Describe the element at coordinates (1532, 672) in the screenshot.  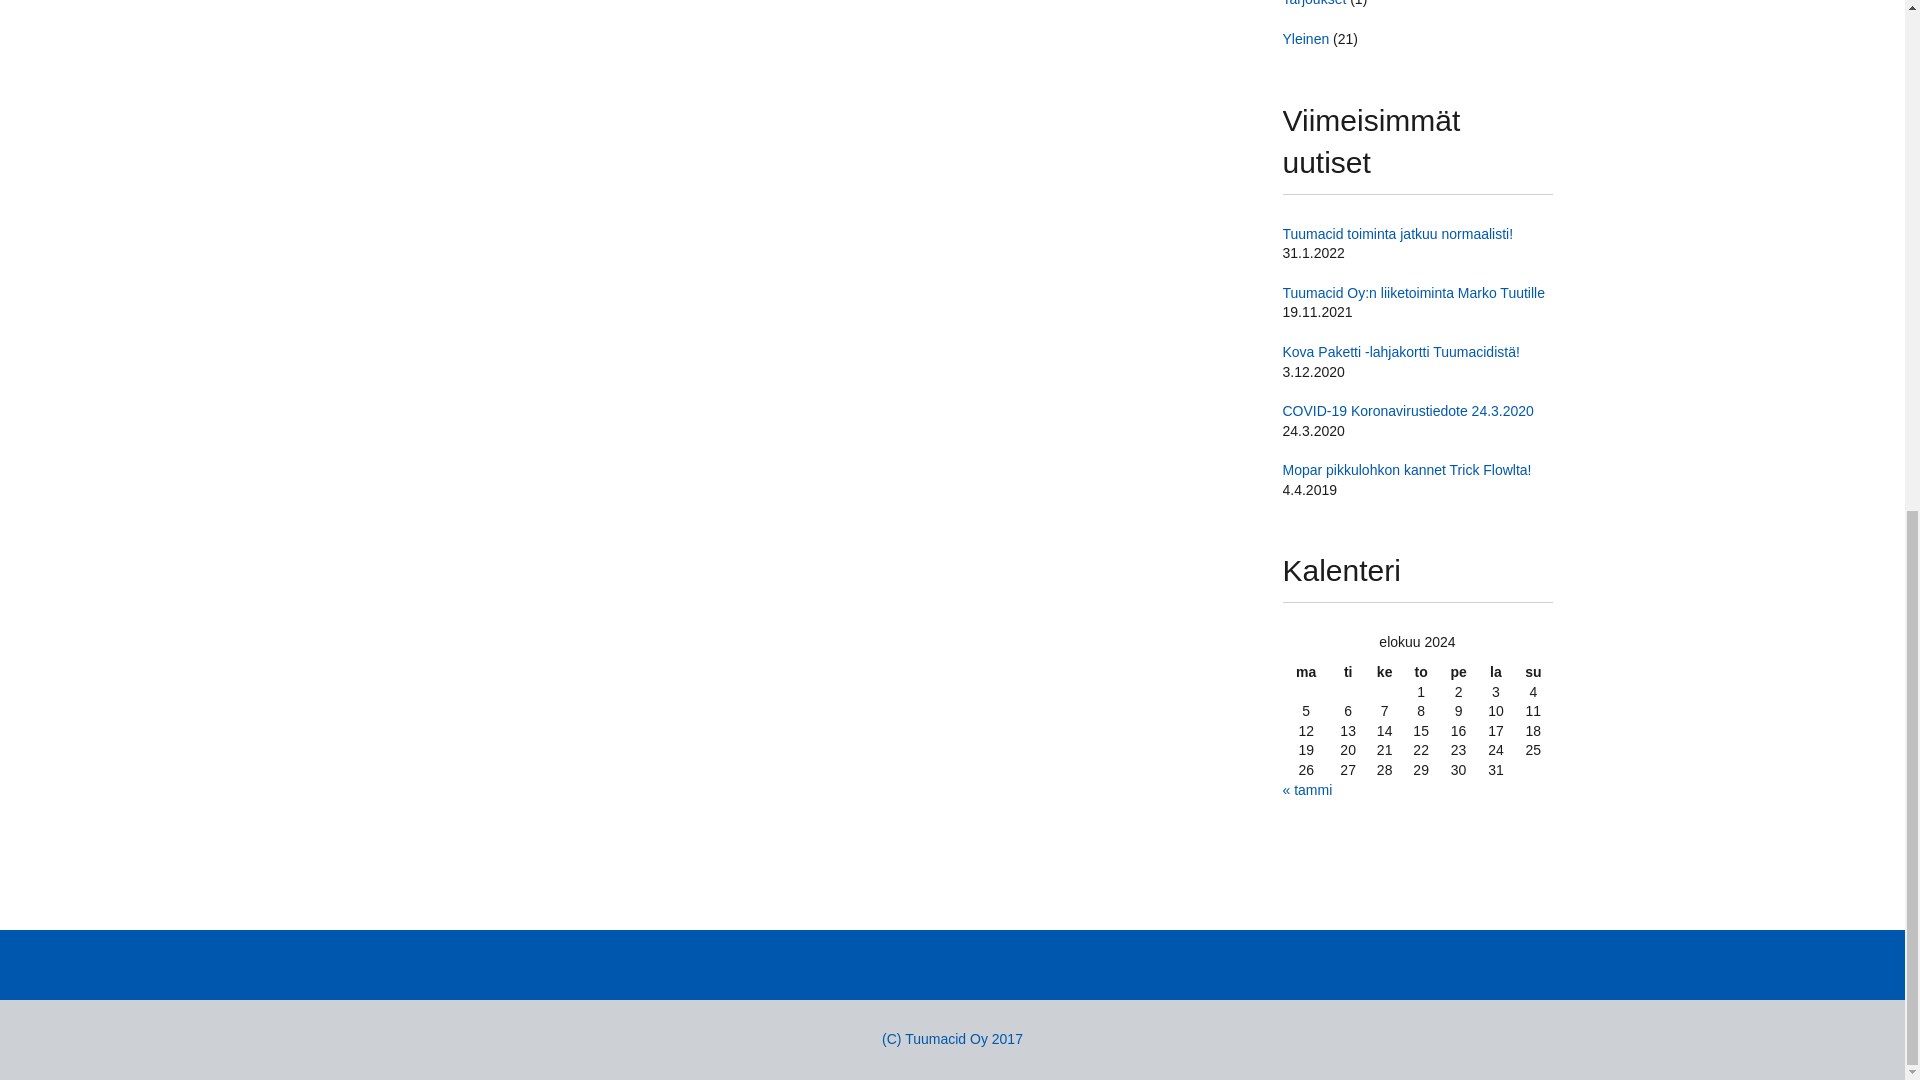
I see `sunnuntai` at that location.